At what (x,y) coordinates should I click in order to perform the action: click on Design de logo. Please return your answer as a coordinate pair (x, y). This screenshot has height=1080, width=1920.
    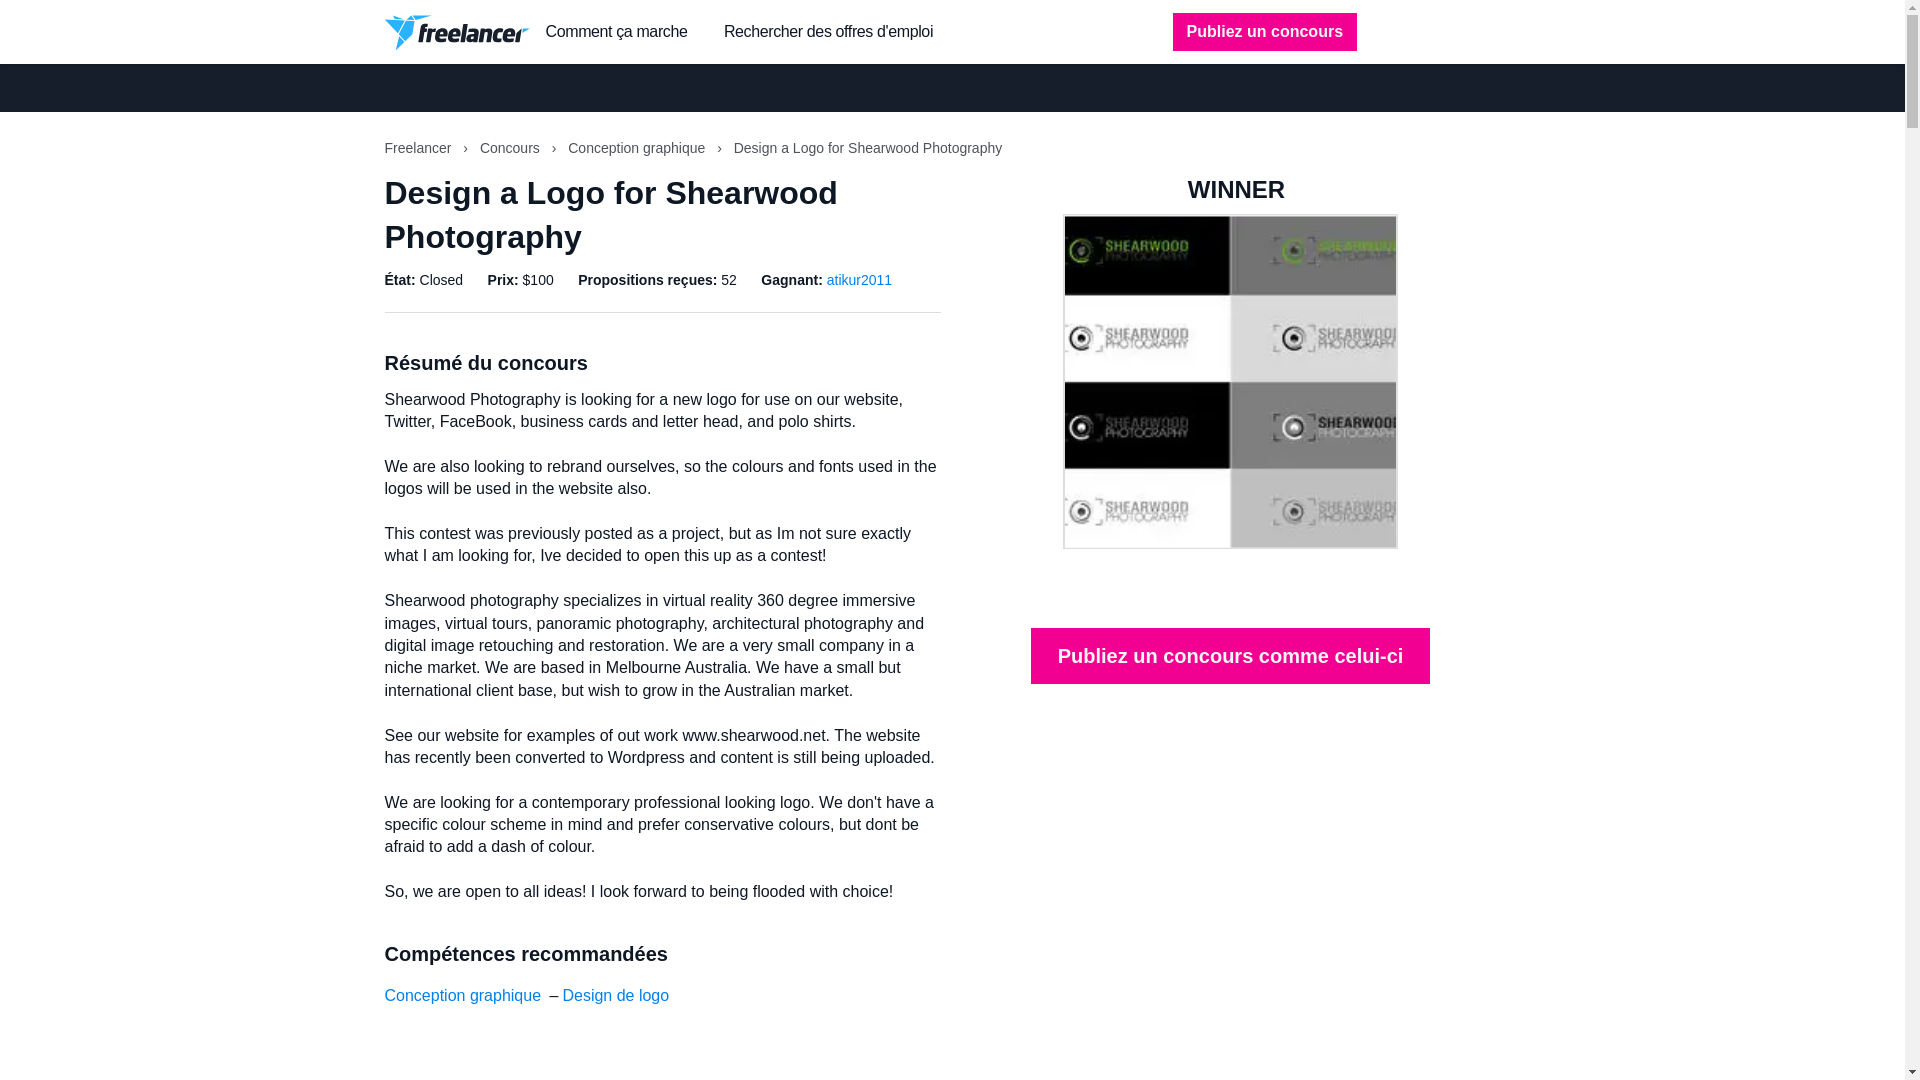
    Looking at the image, I should click on (615, 996).